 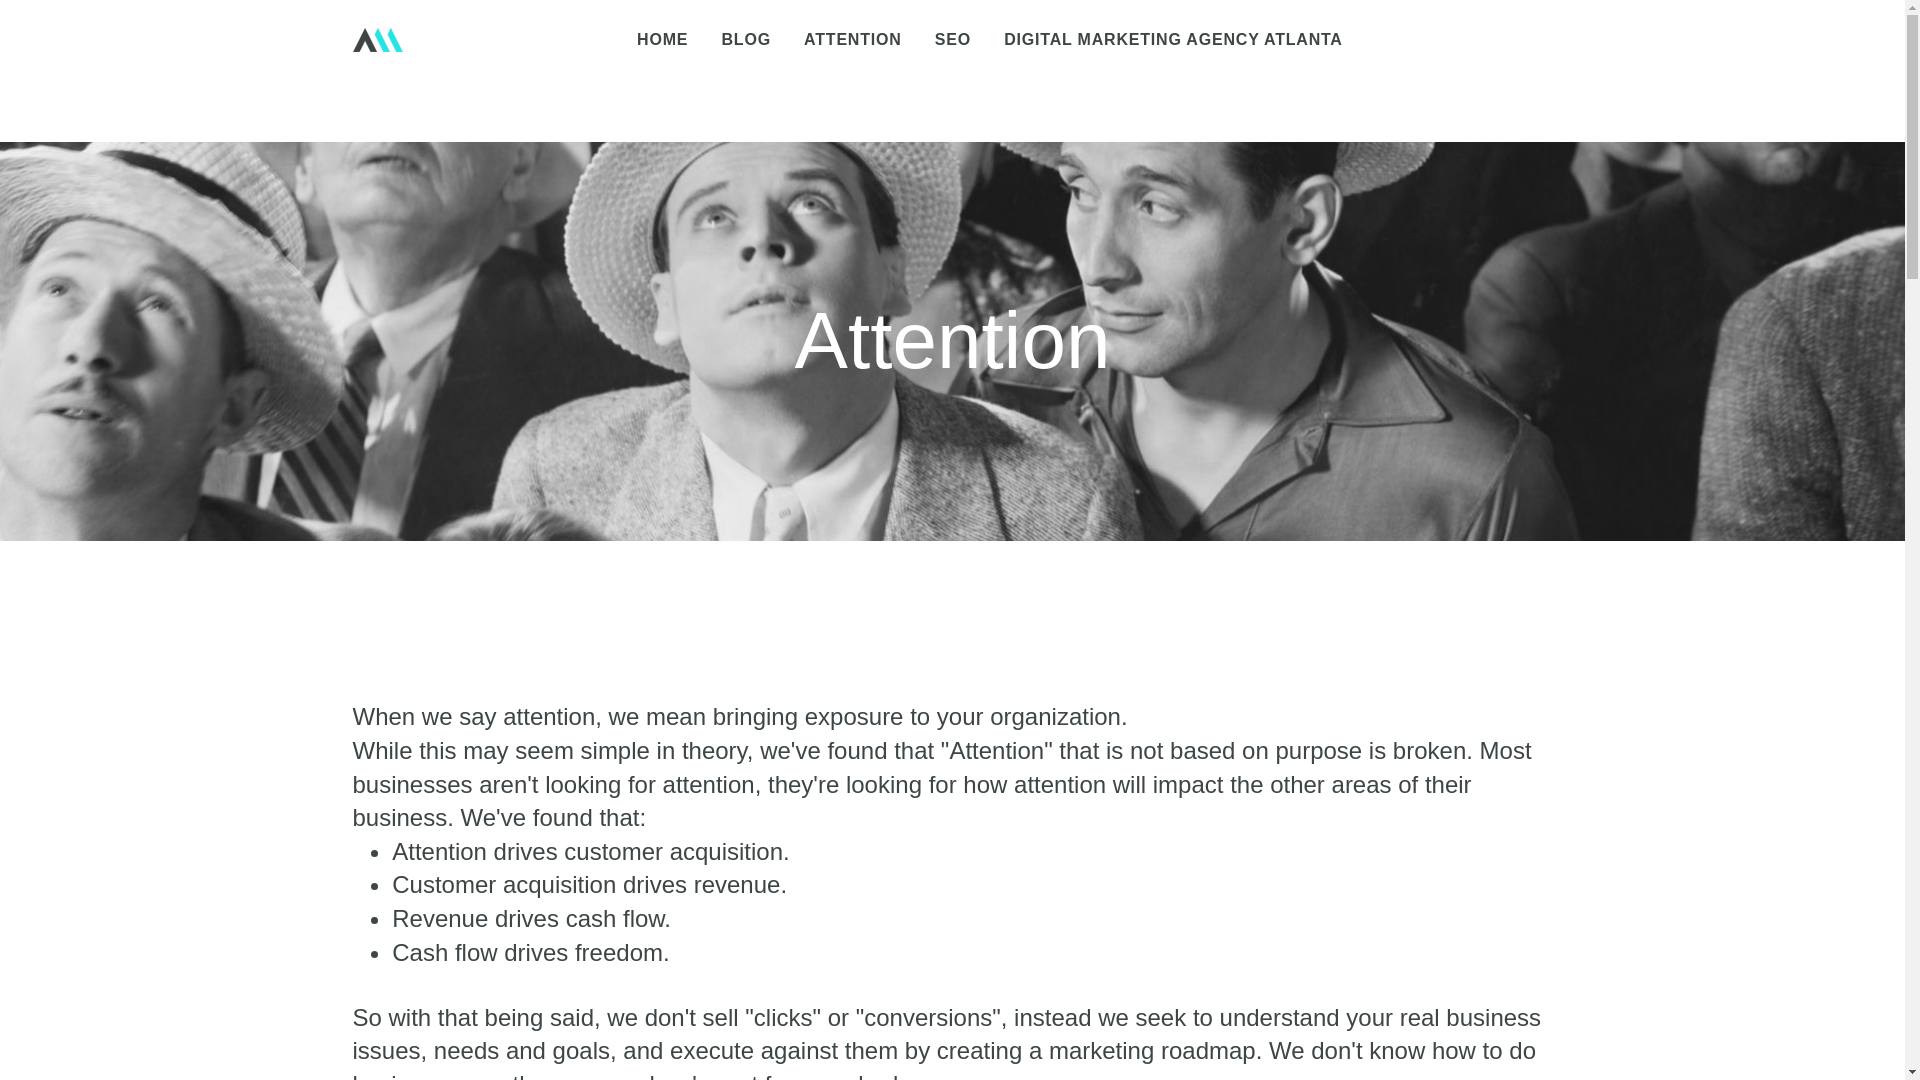 I want to click on BLOG, so click(x=746, y=40).